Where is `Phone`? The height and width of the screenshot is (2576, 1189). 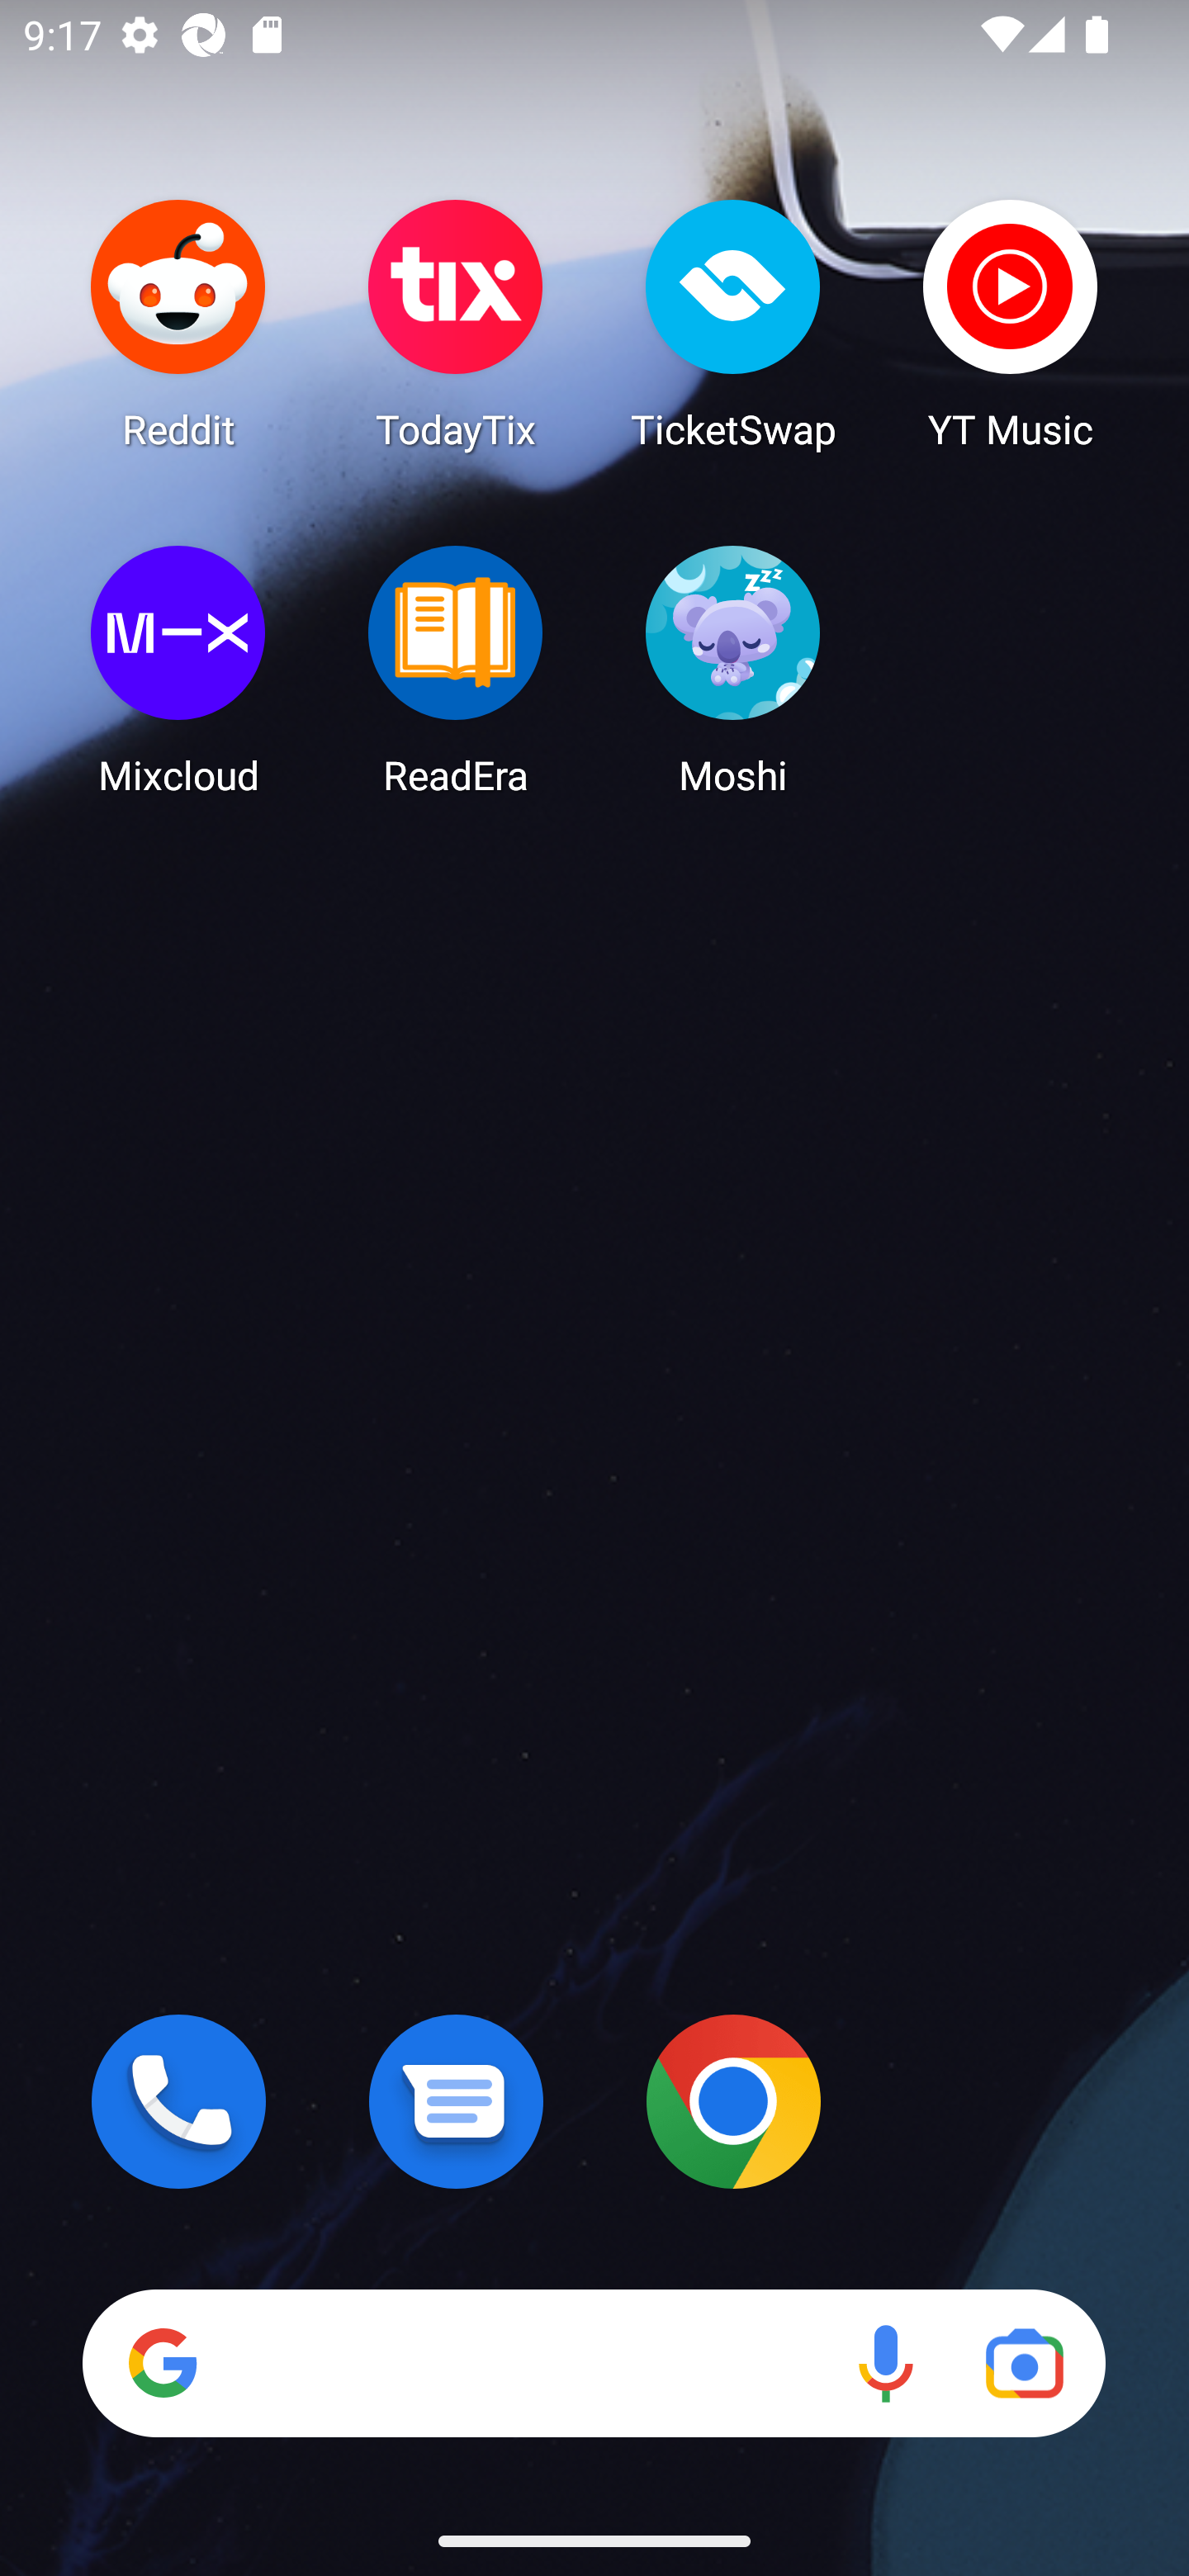
Phone is located at coordinates (178, 2101).